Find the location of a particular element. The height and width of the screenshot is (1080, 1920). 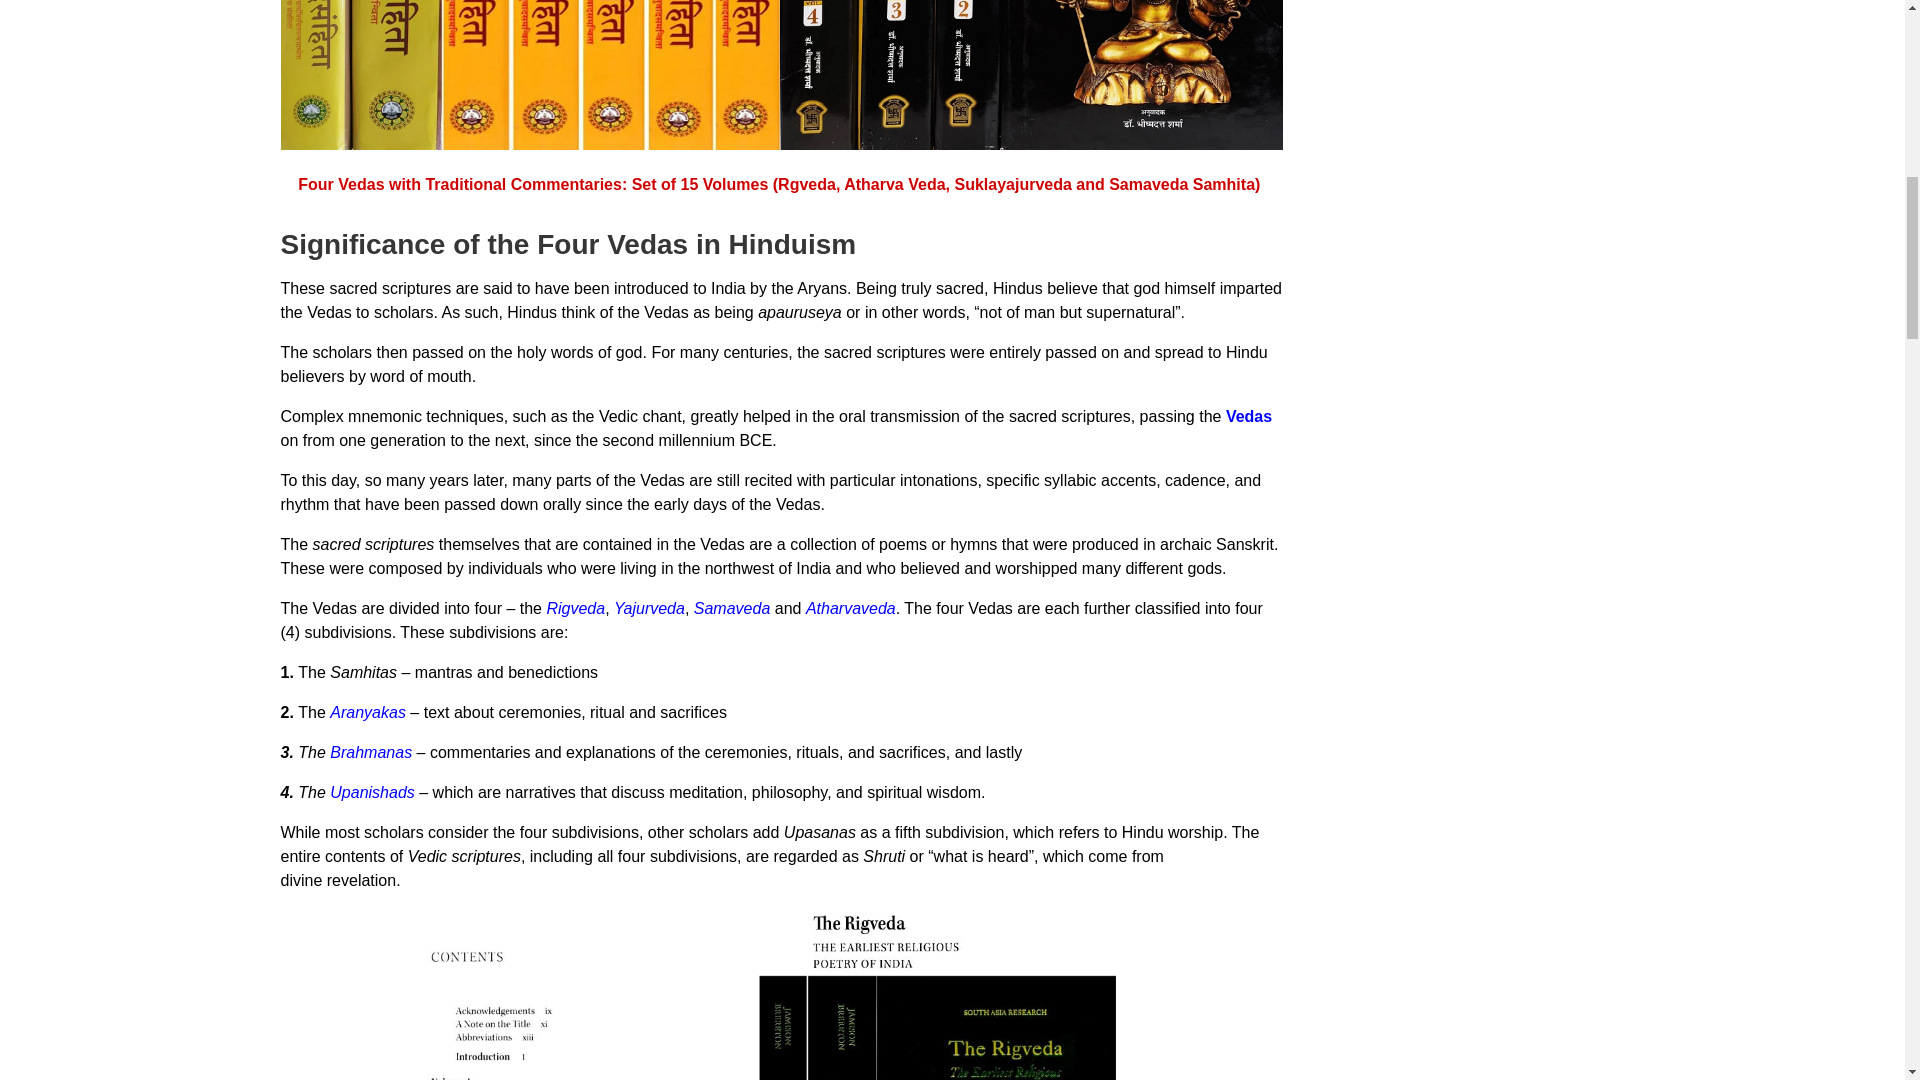

Vedas is located at coordinates (1248, 416).